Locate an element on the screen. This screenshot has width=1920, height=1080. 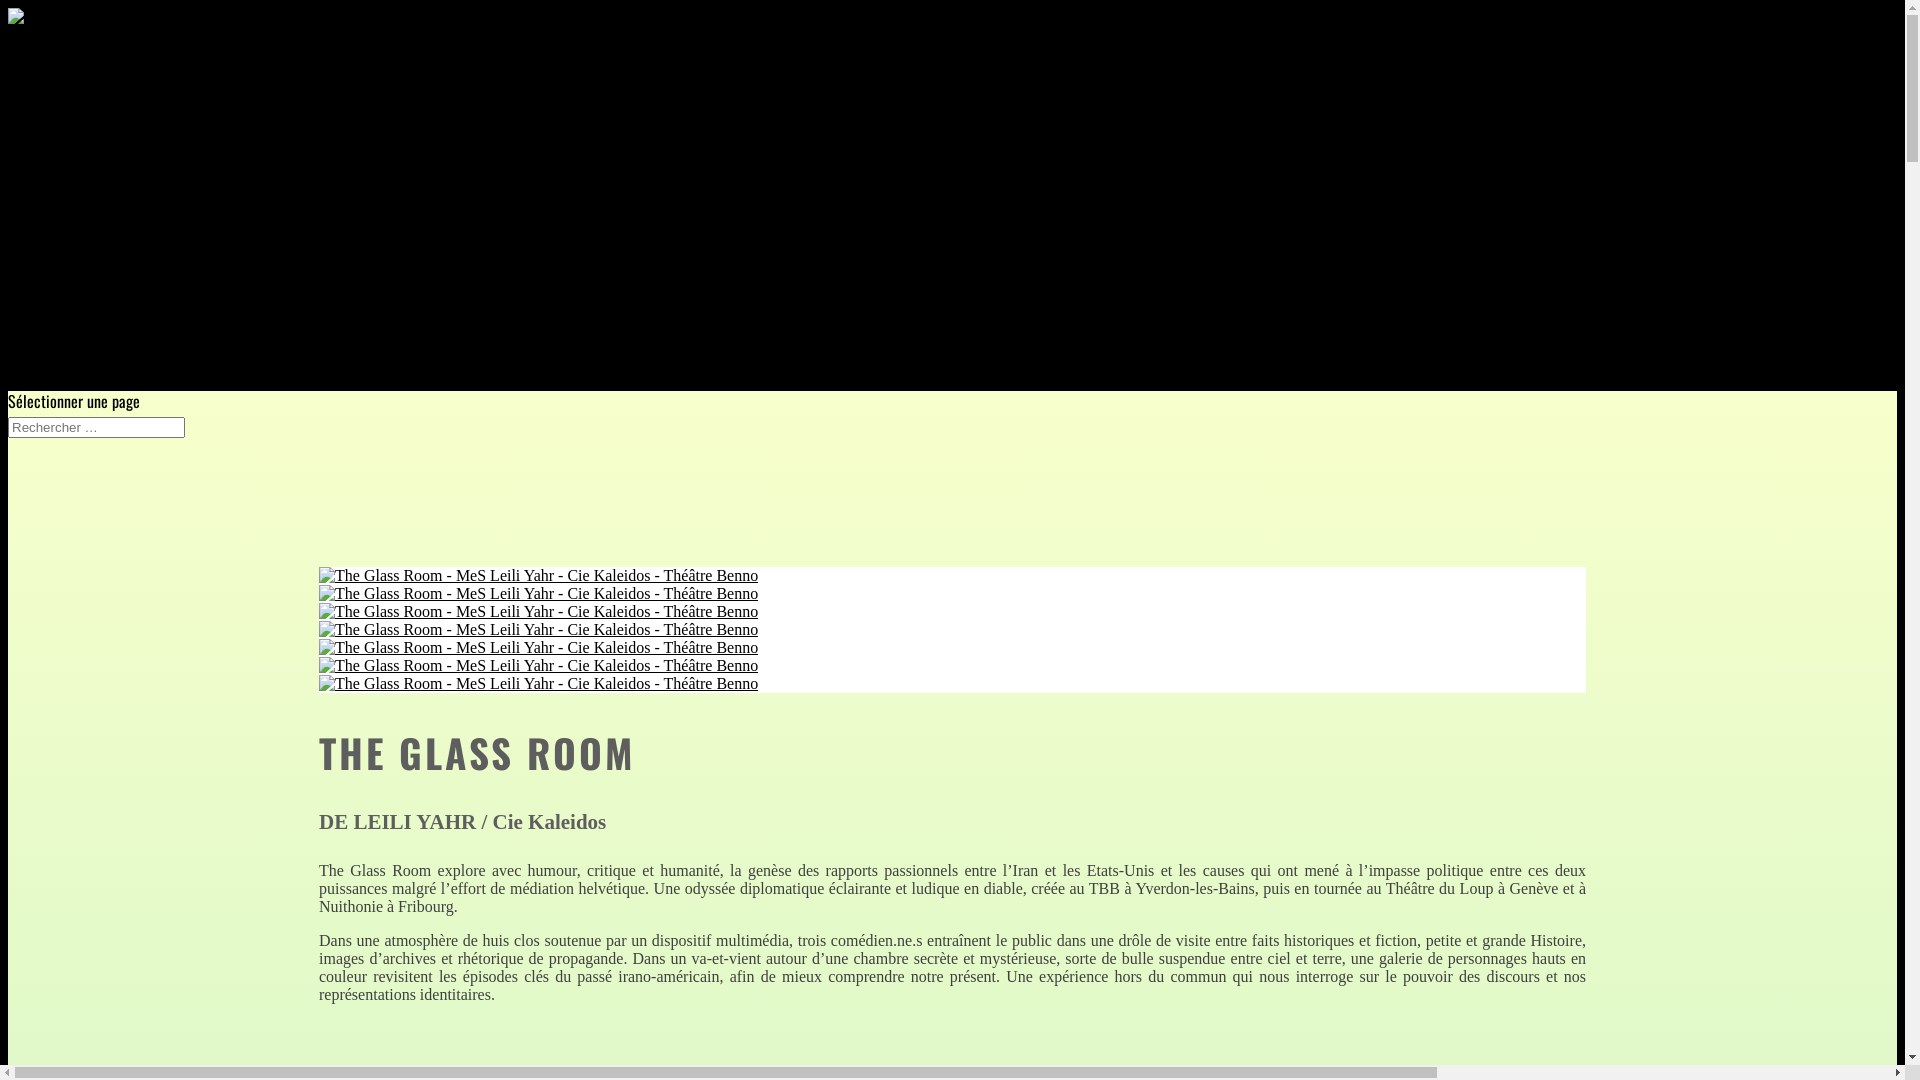
MEDEA is located at coordinates (109, 210).